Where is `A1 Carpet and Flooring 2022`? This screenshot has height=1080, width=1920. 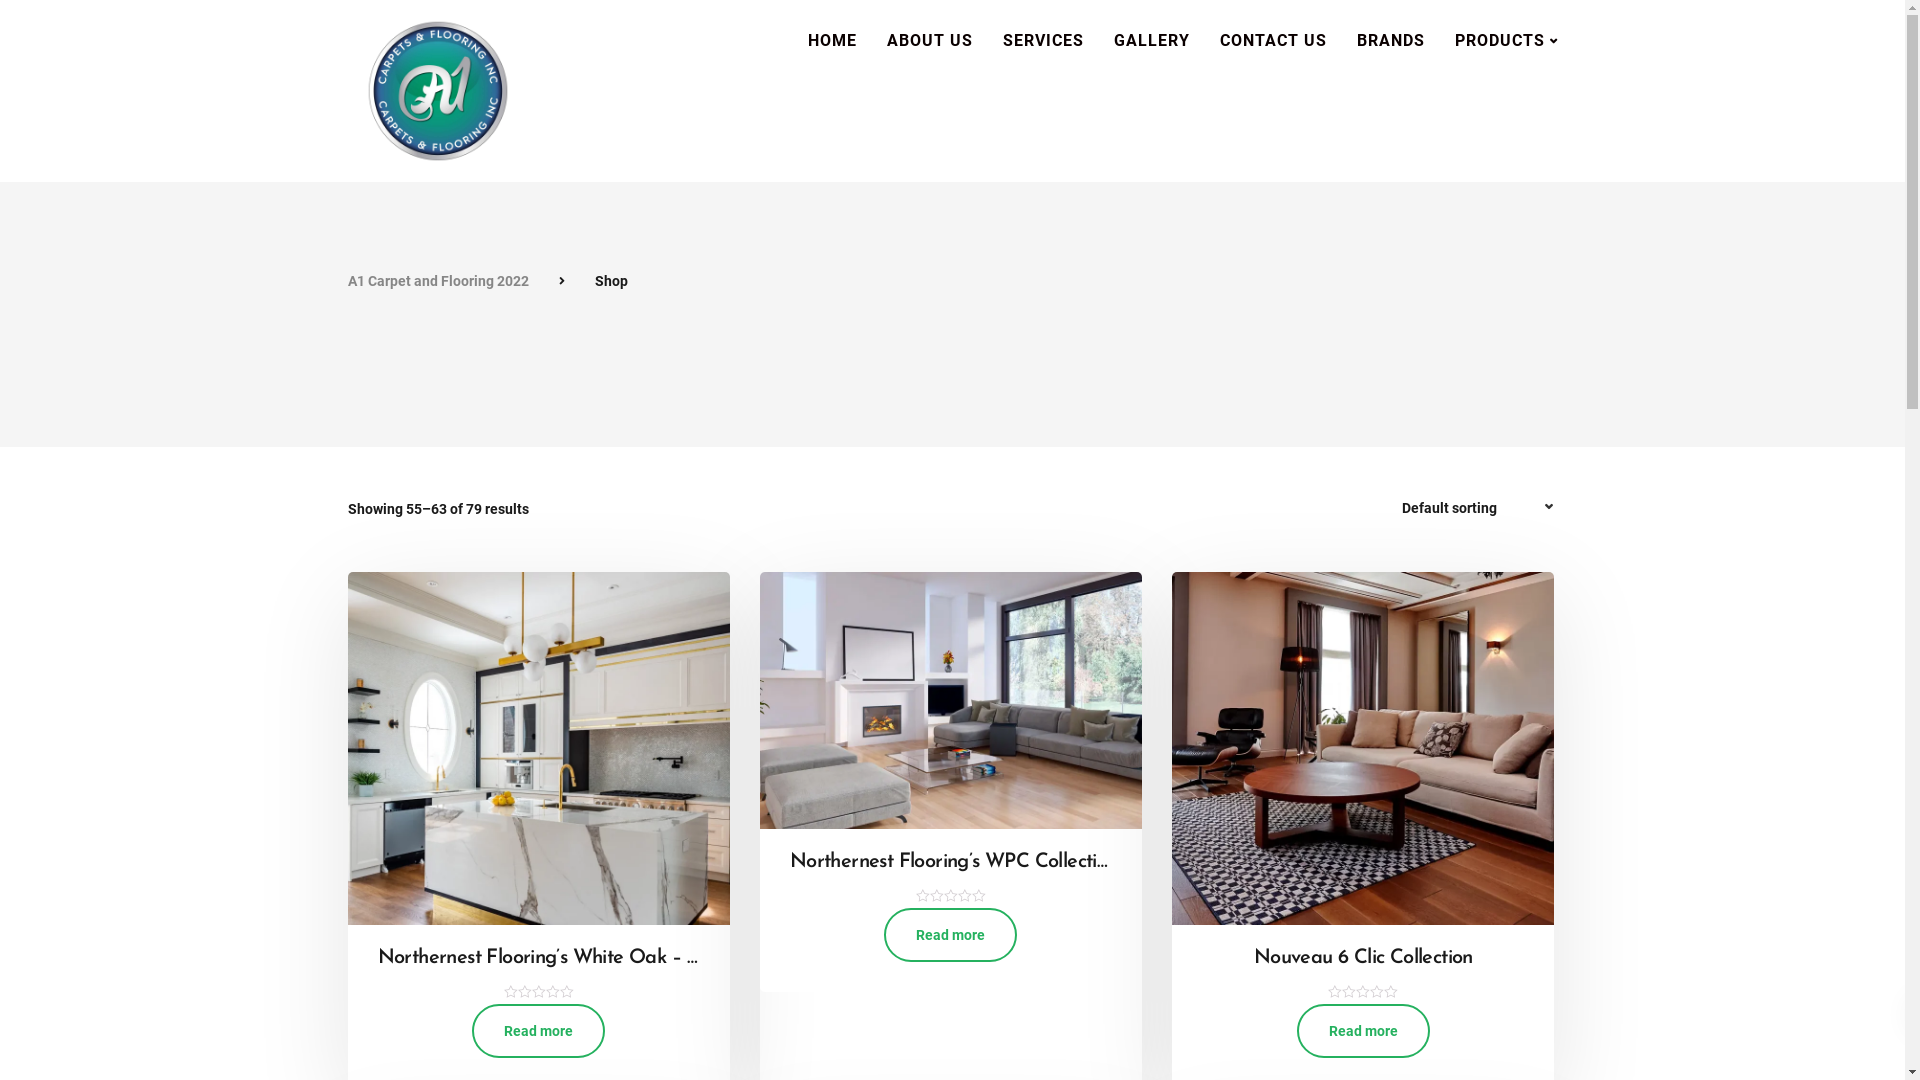 A1 Carpet and Flooring 2022 is located at coordinates (438, 281).